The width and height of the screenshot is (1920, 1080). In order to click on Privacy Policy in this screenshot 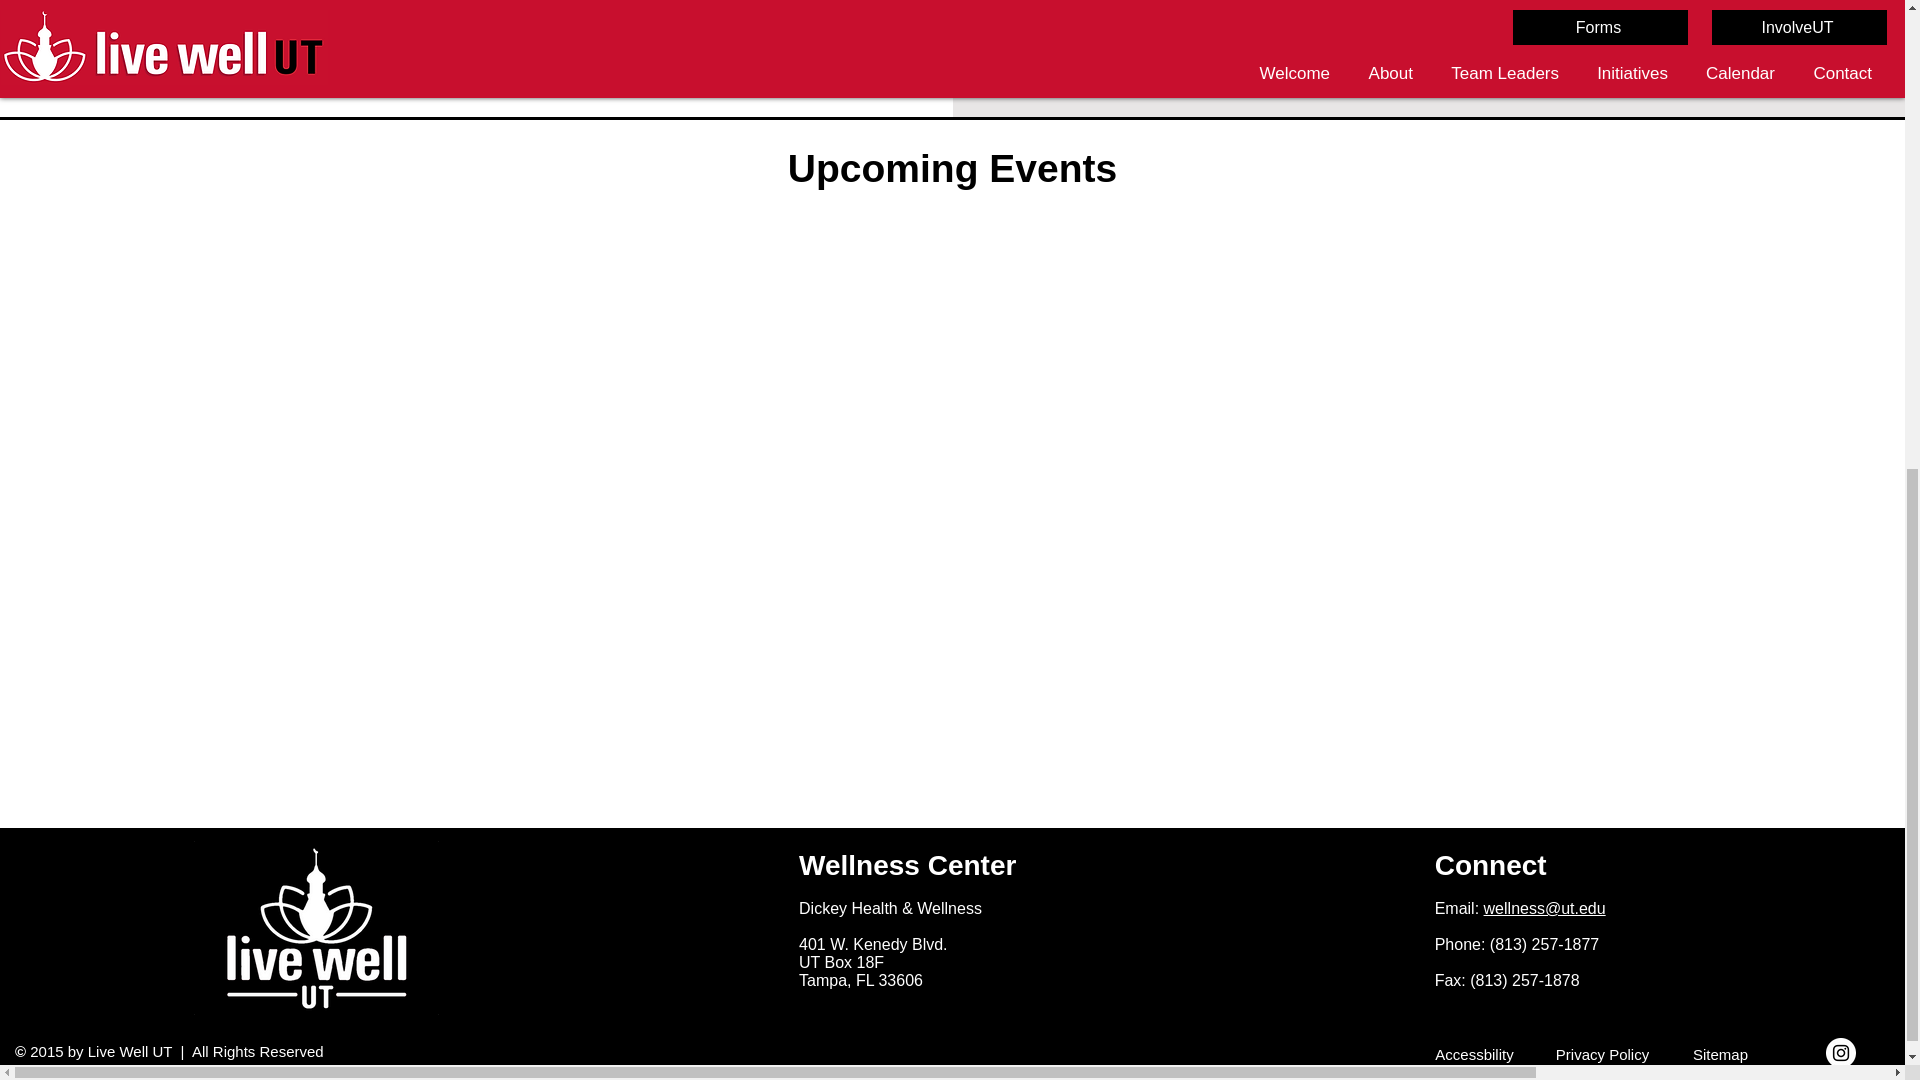, I will do `click(1604, 1054)`.